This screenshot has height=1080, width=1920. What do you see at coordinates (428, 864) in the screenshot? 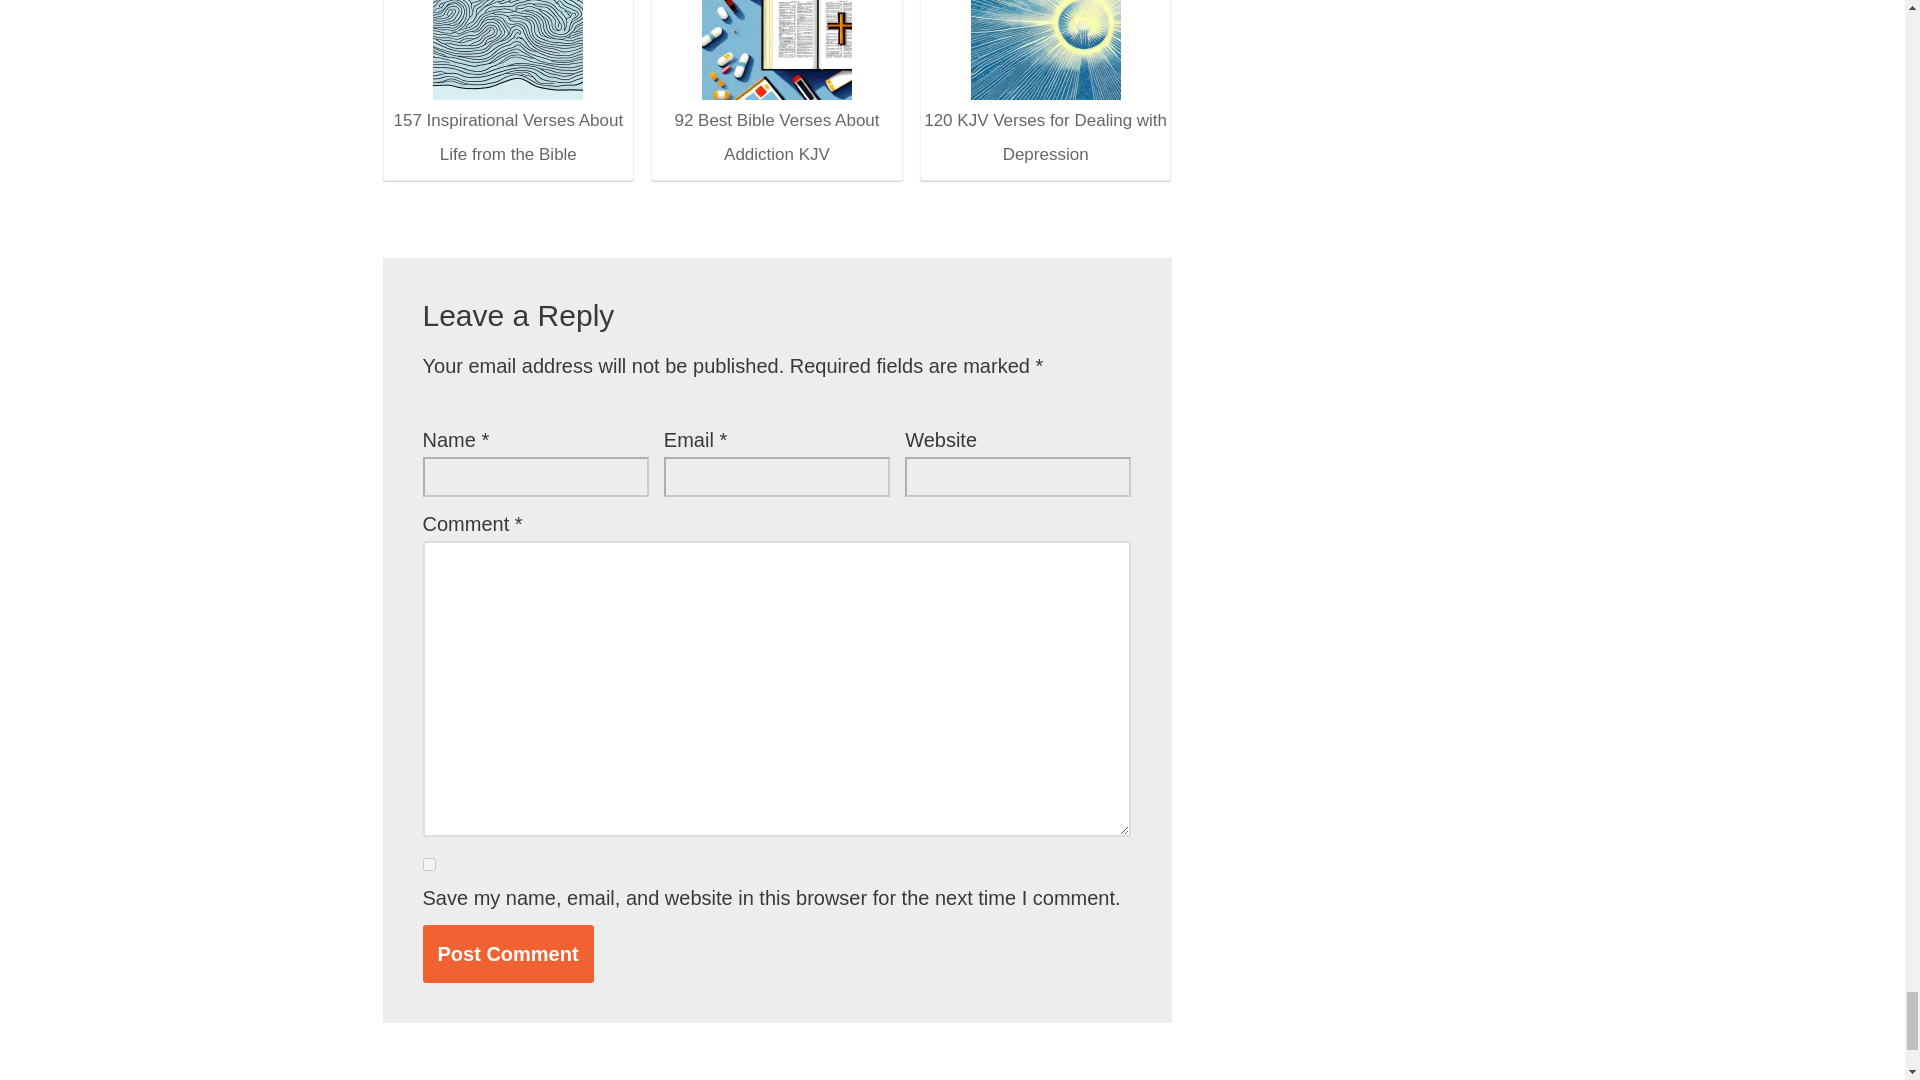
I see `yes` at bounding box center [428, 864].